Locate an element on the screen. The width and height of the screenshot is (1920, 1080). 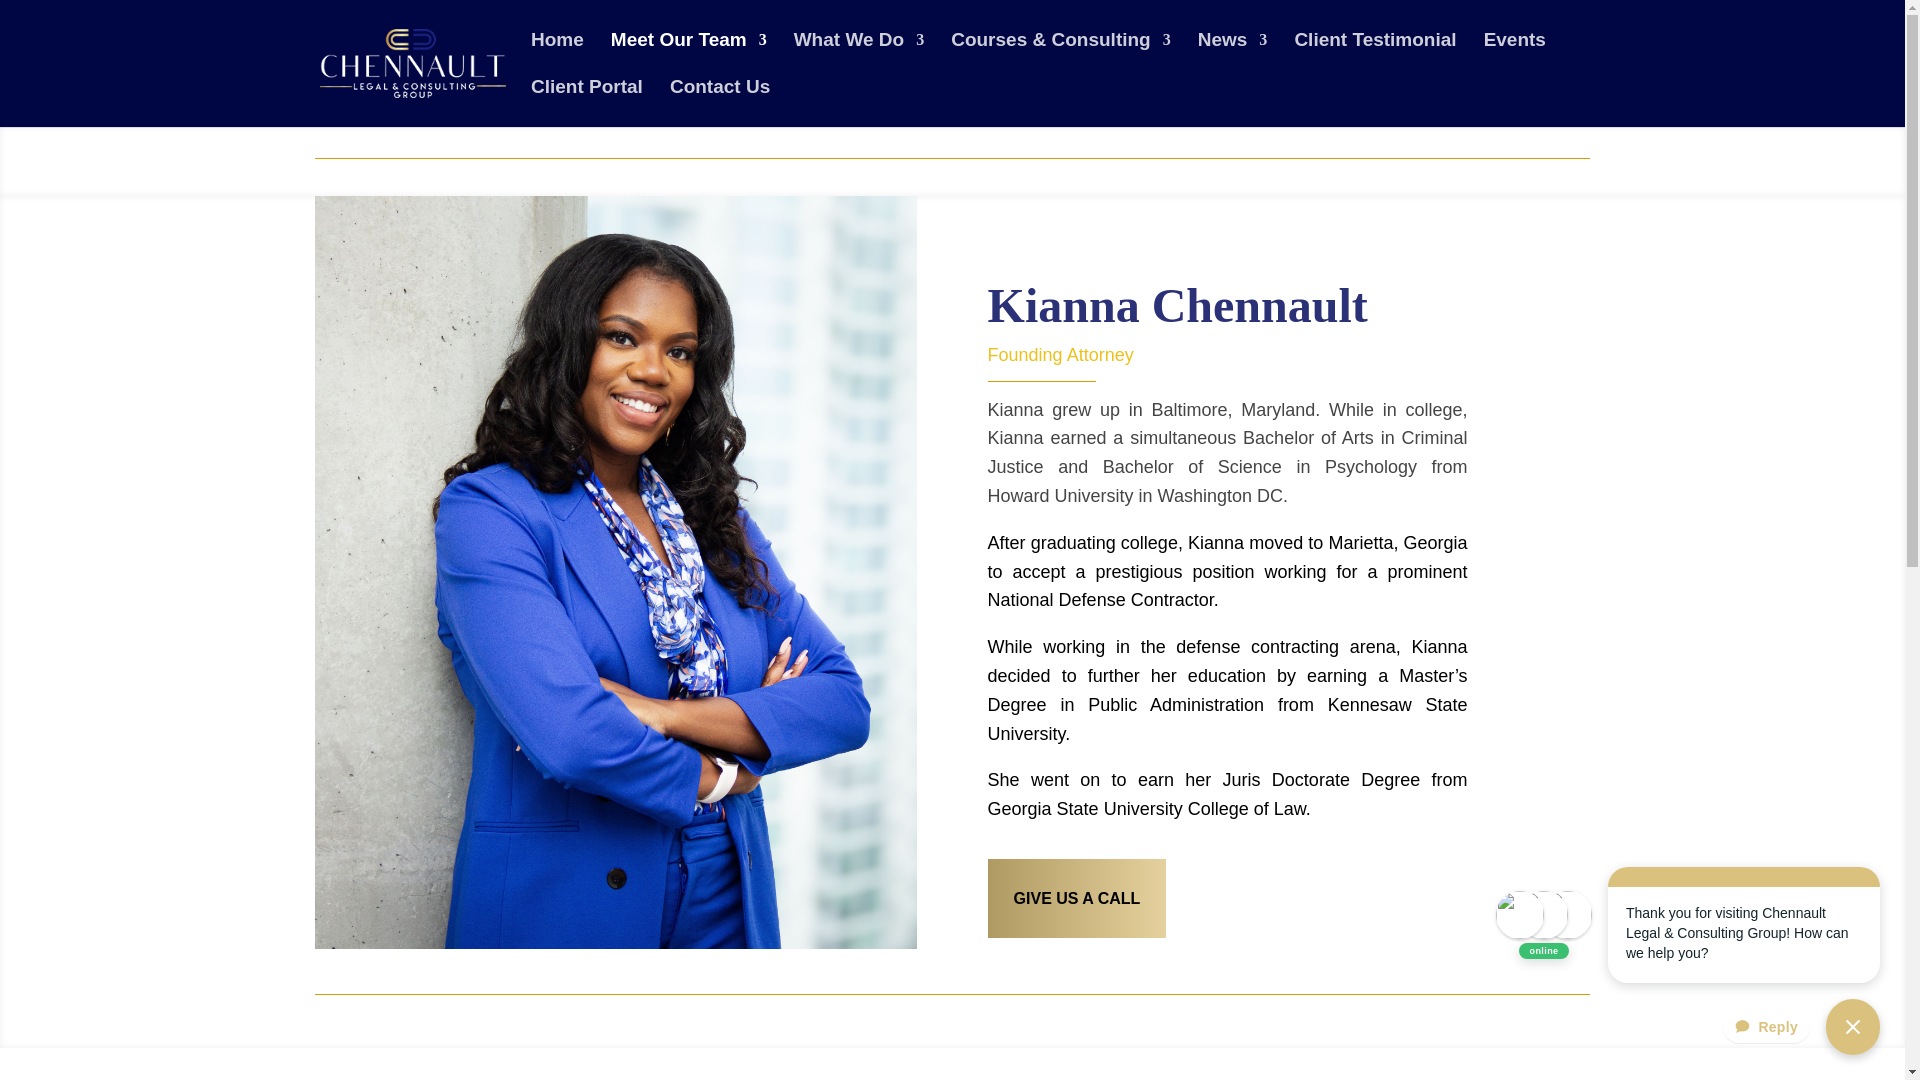
Meet Our Team is located at coordinates (688, 56).